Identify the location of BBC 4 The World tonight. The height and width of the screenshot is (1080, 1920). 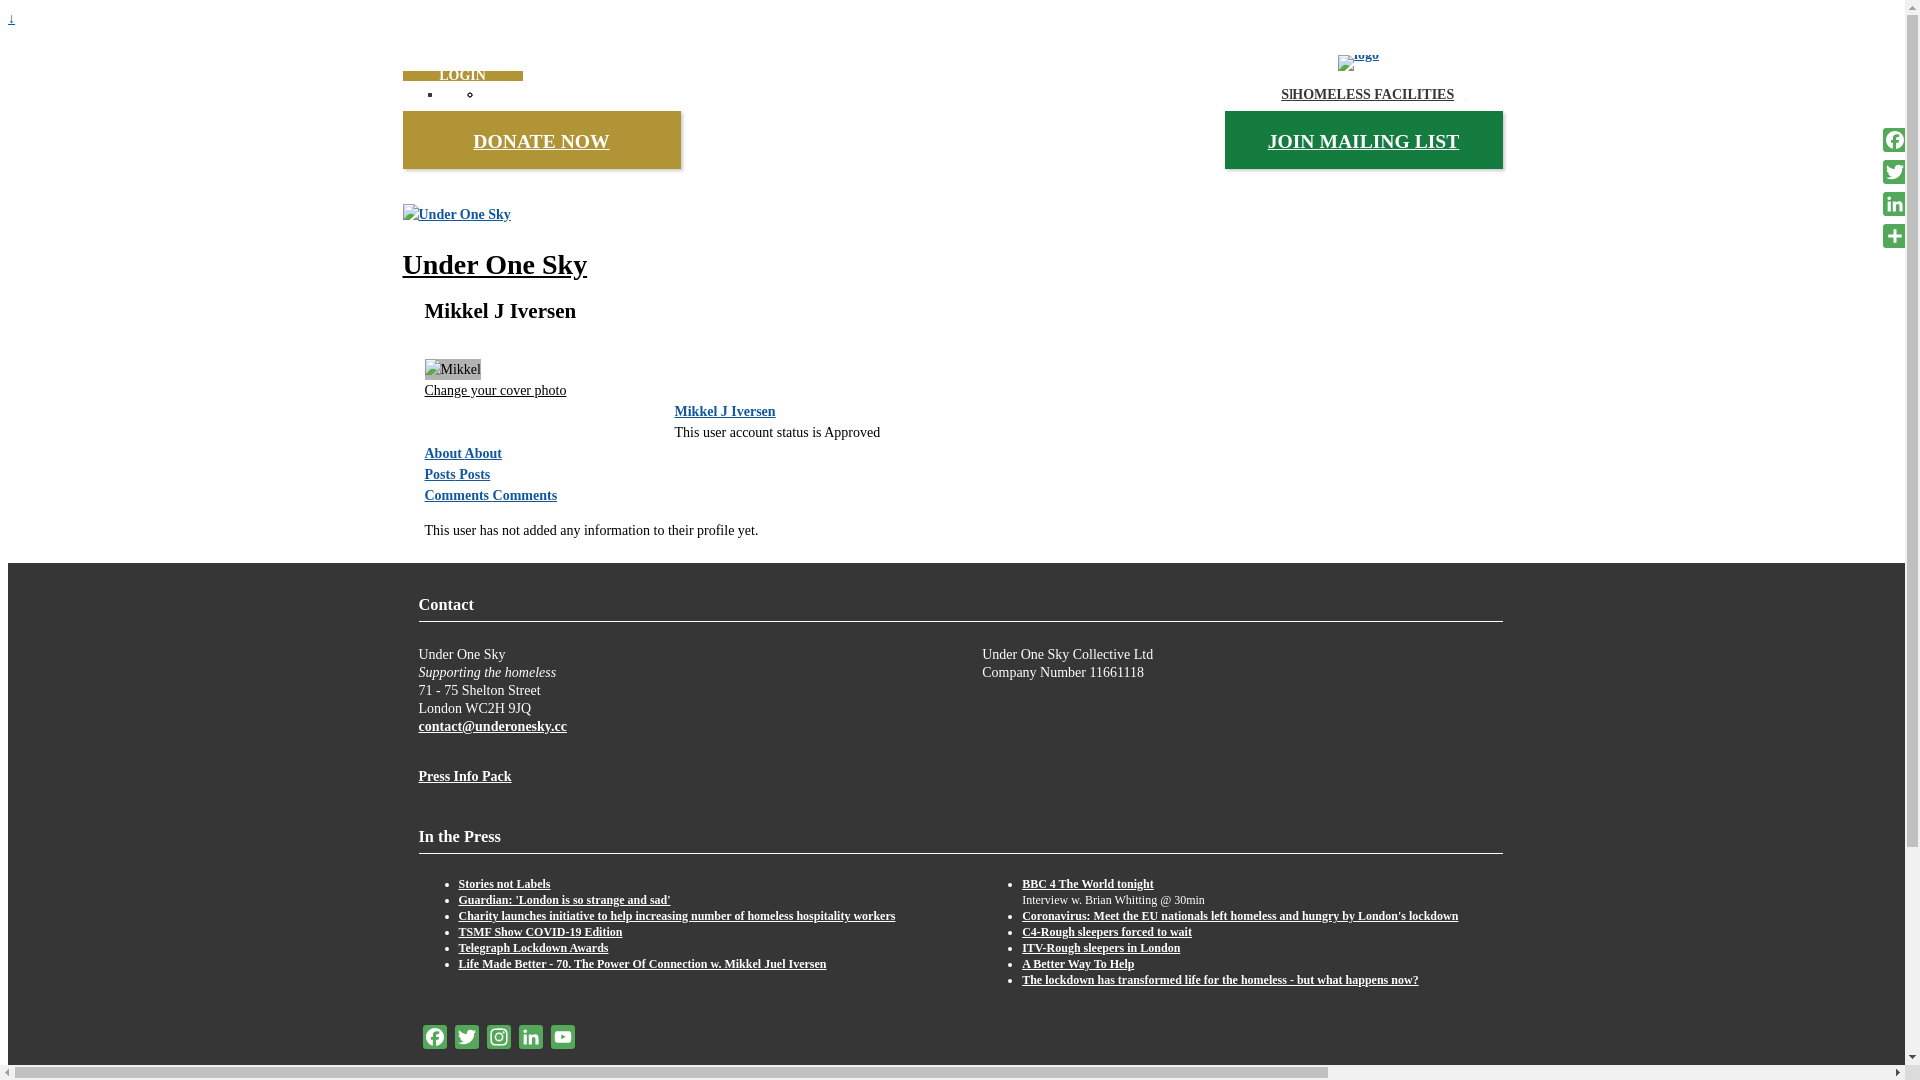
(1088, 884).